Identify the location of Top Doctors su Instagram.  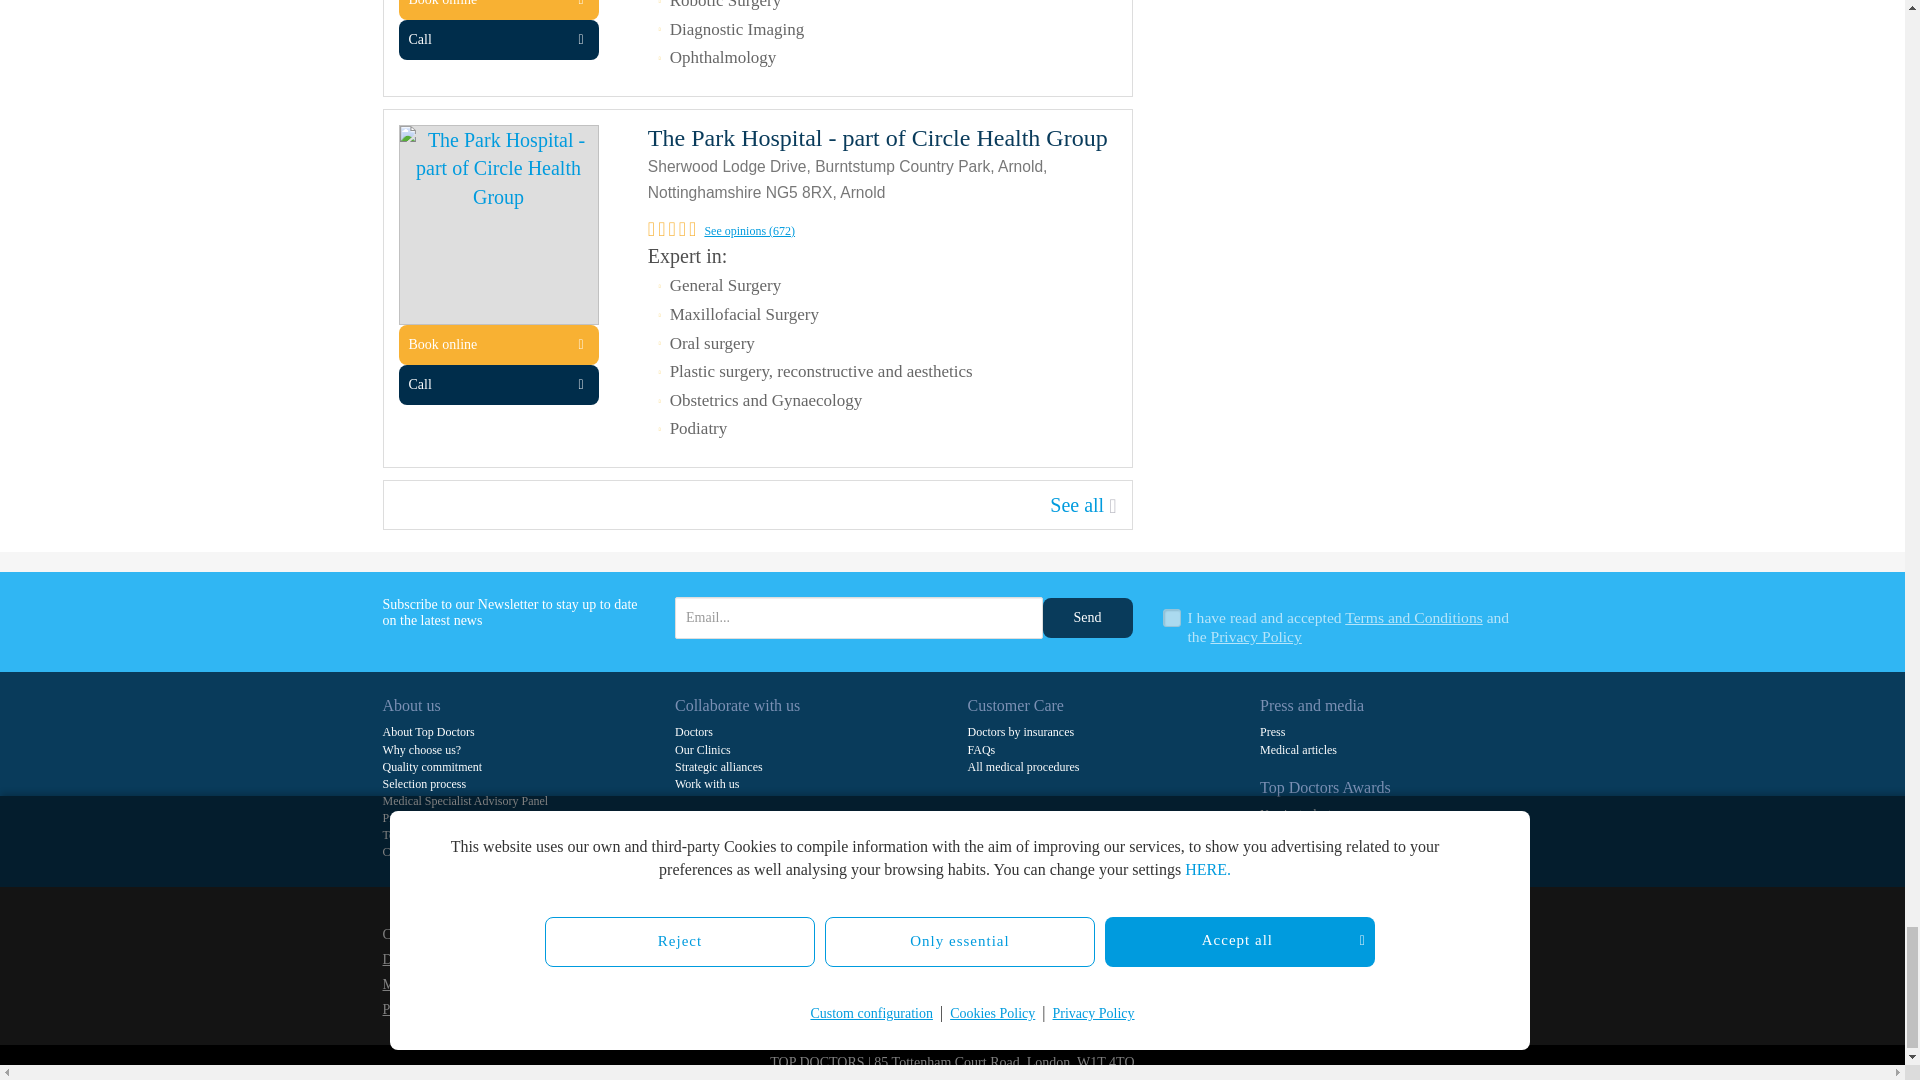
(1207, 972).